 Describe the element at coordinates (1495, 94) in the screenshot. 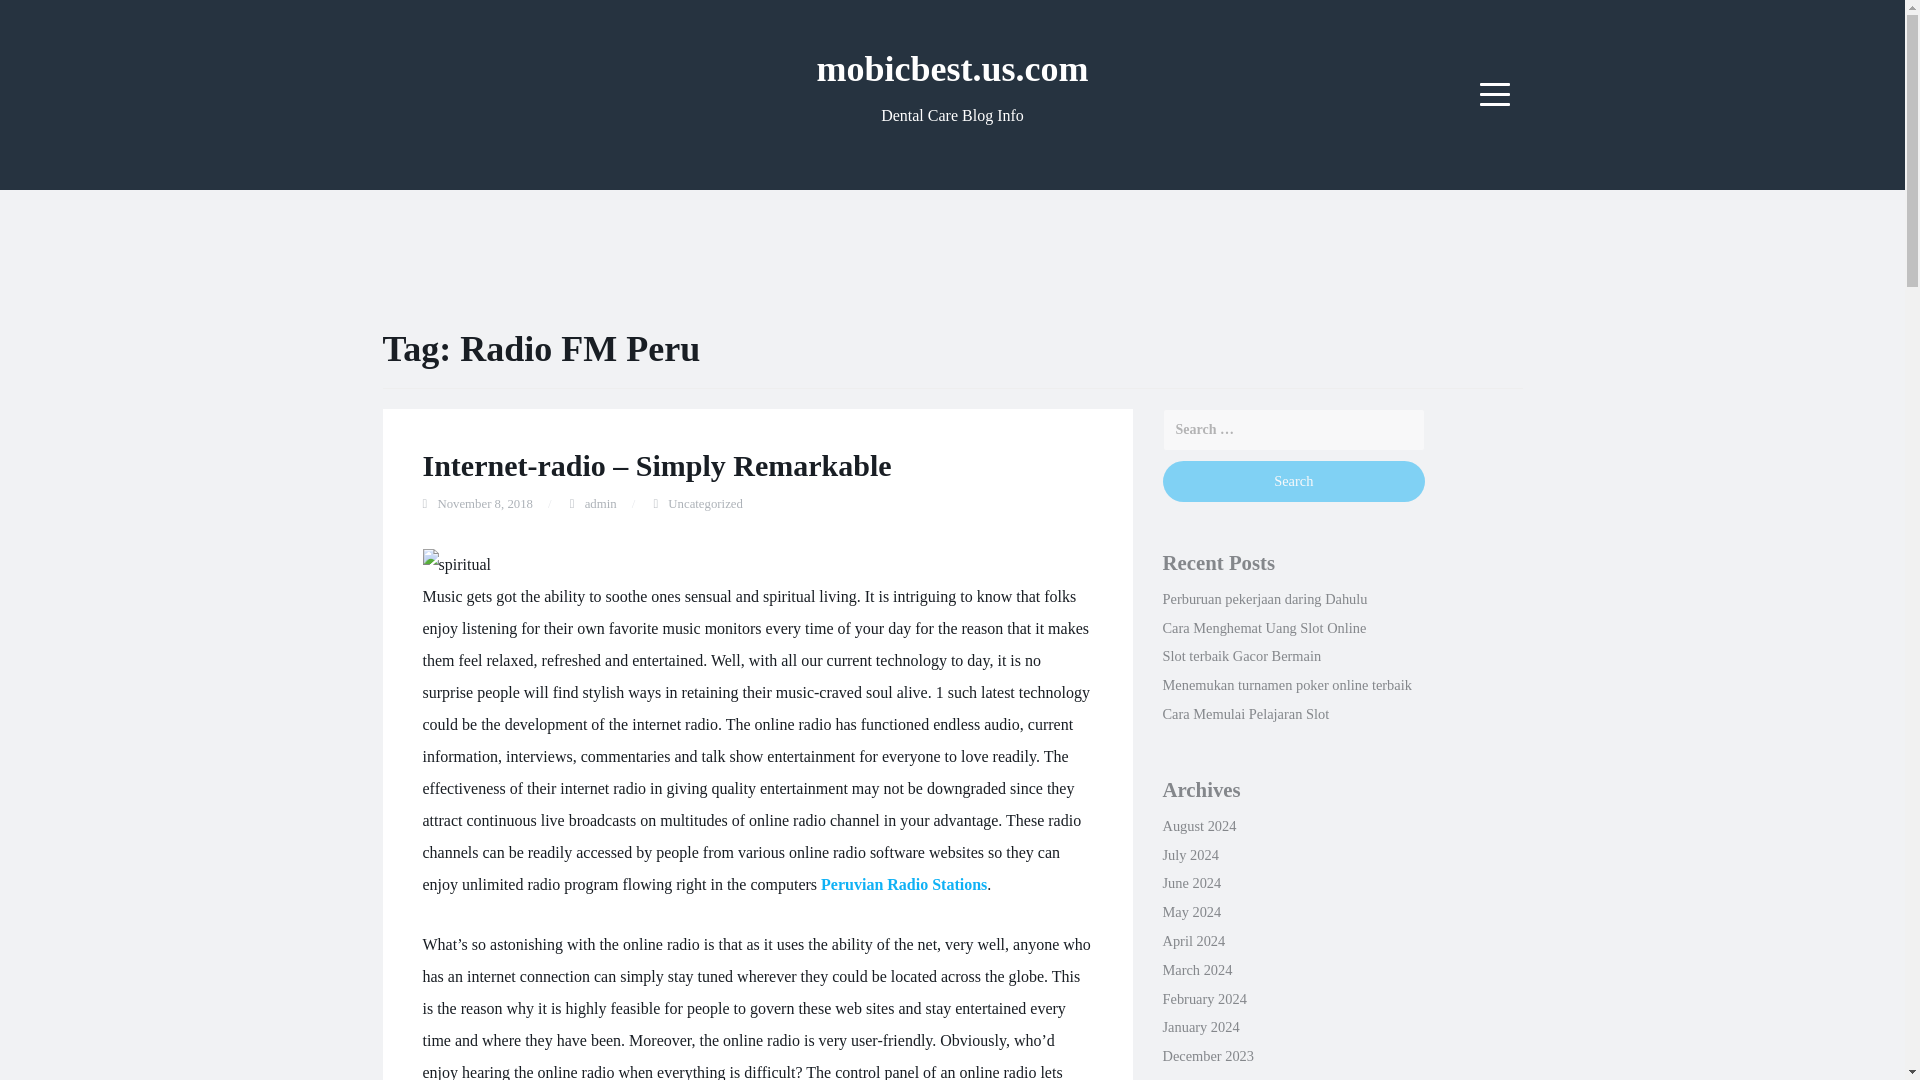

I see `Menu` at that location.